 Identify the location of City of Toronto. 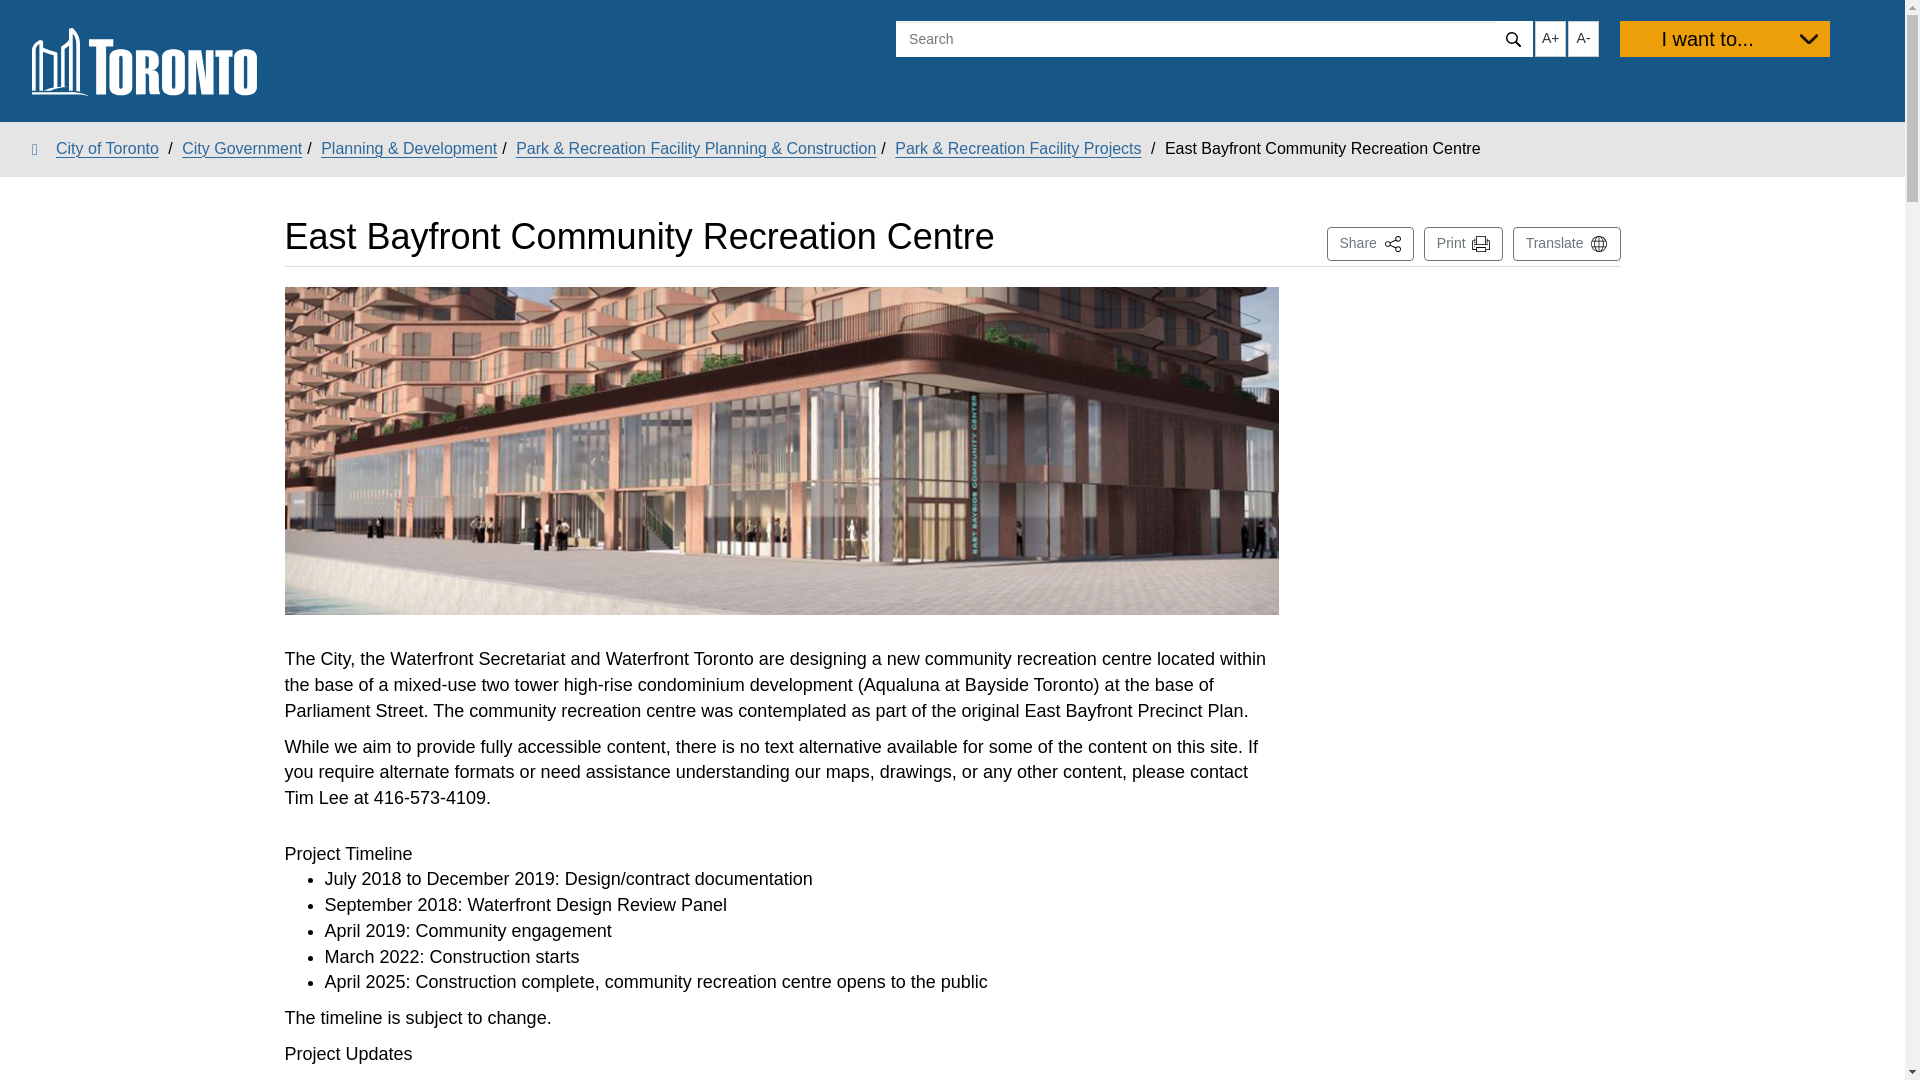
(1724, 38).